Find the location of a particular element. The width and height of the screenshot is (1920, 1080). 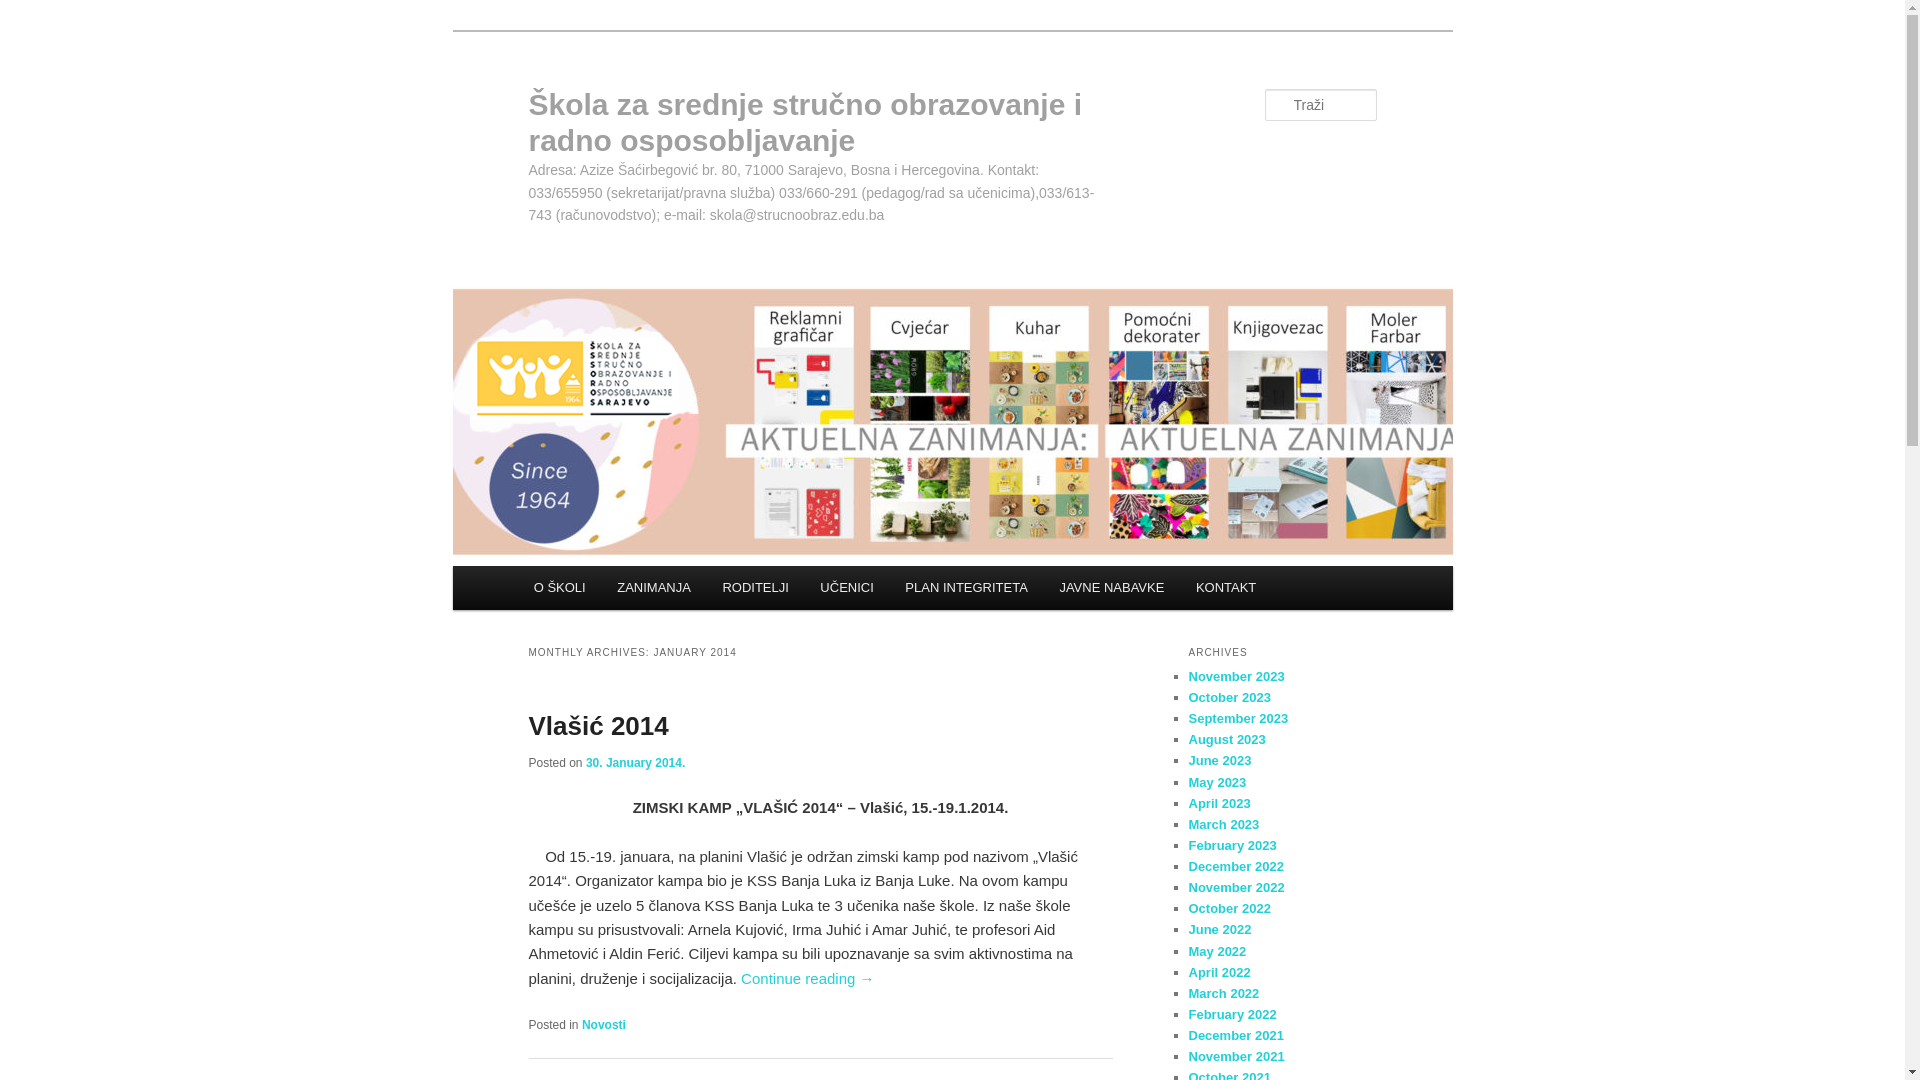

March 2023 is located at coordinates (1224, 824).